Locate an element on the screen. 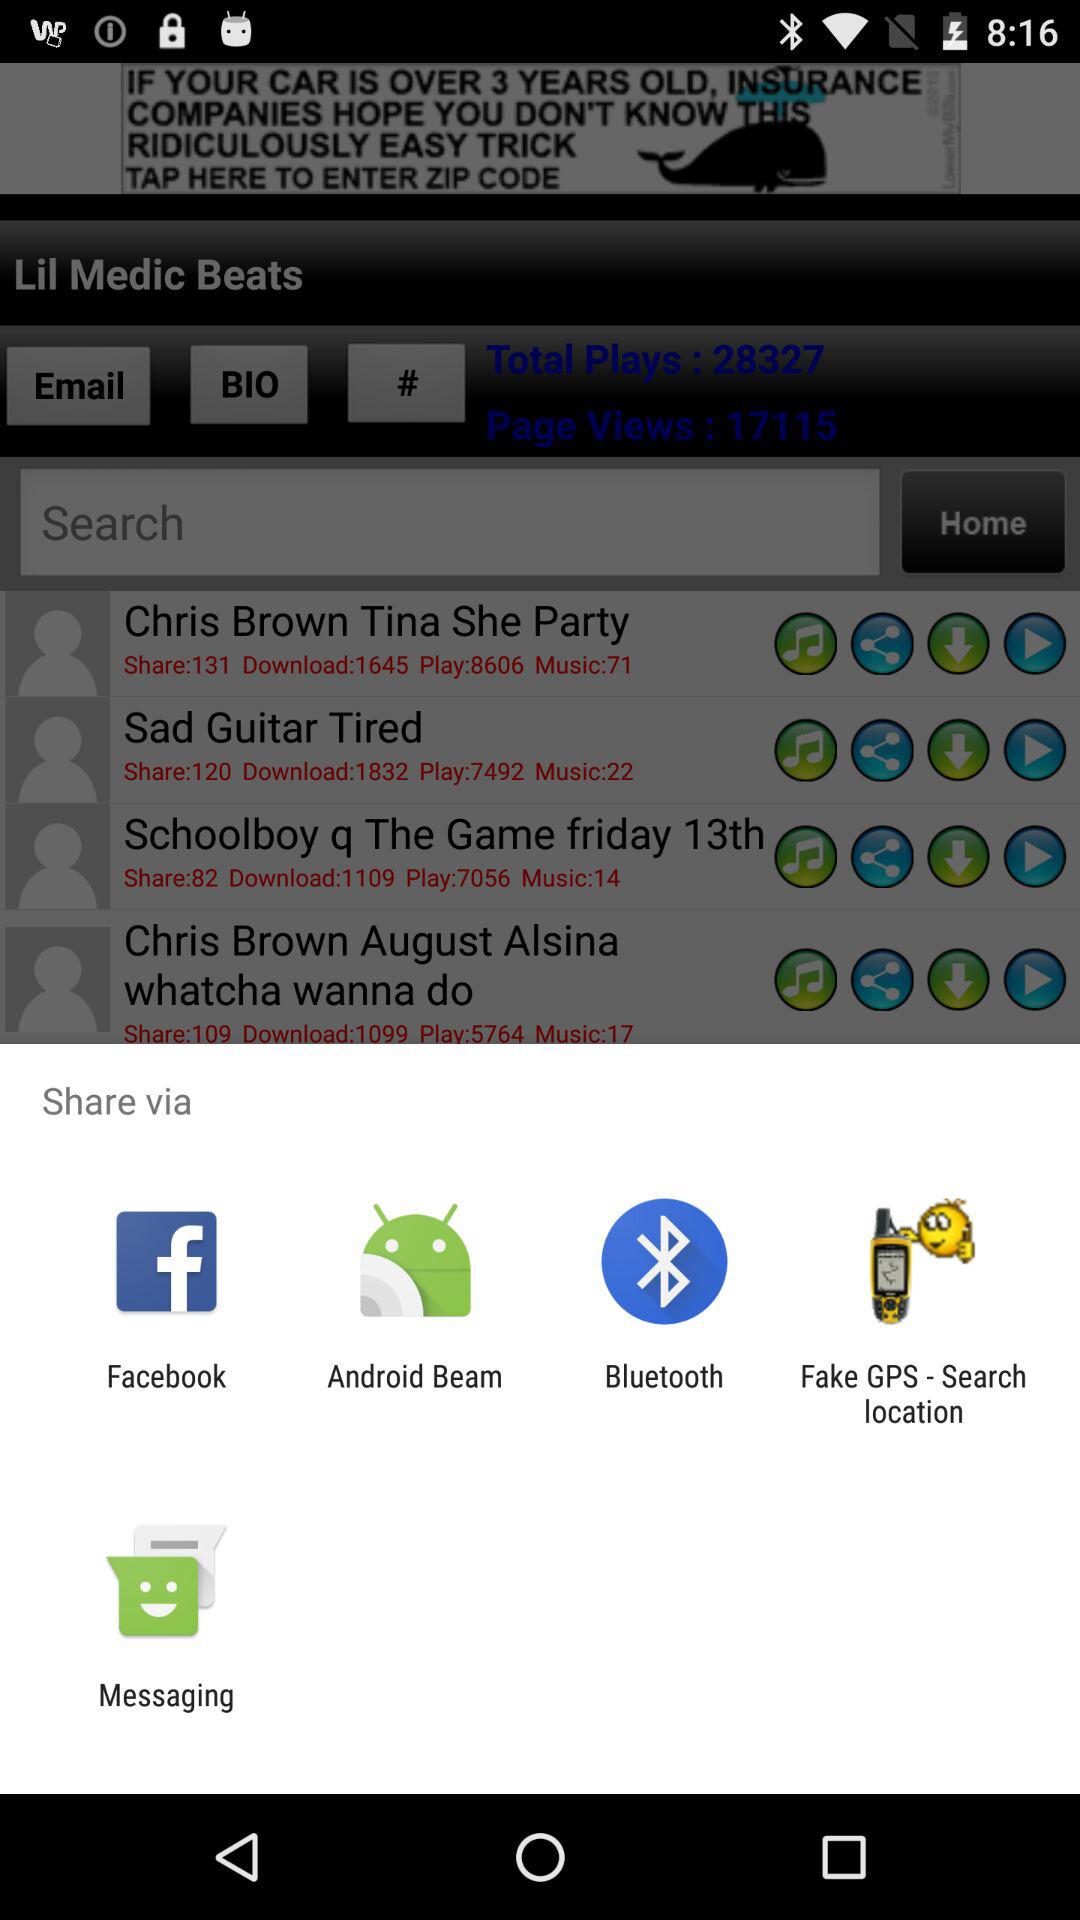  click icon next to facebook icon is located at coordinates (414, 1393).